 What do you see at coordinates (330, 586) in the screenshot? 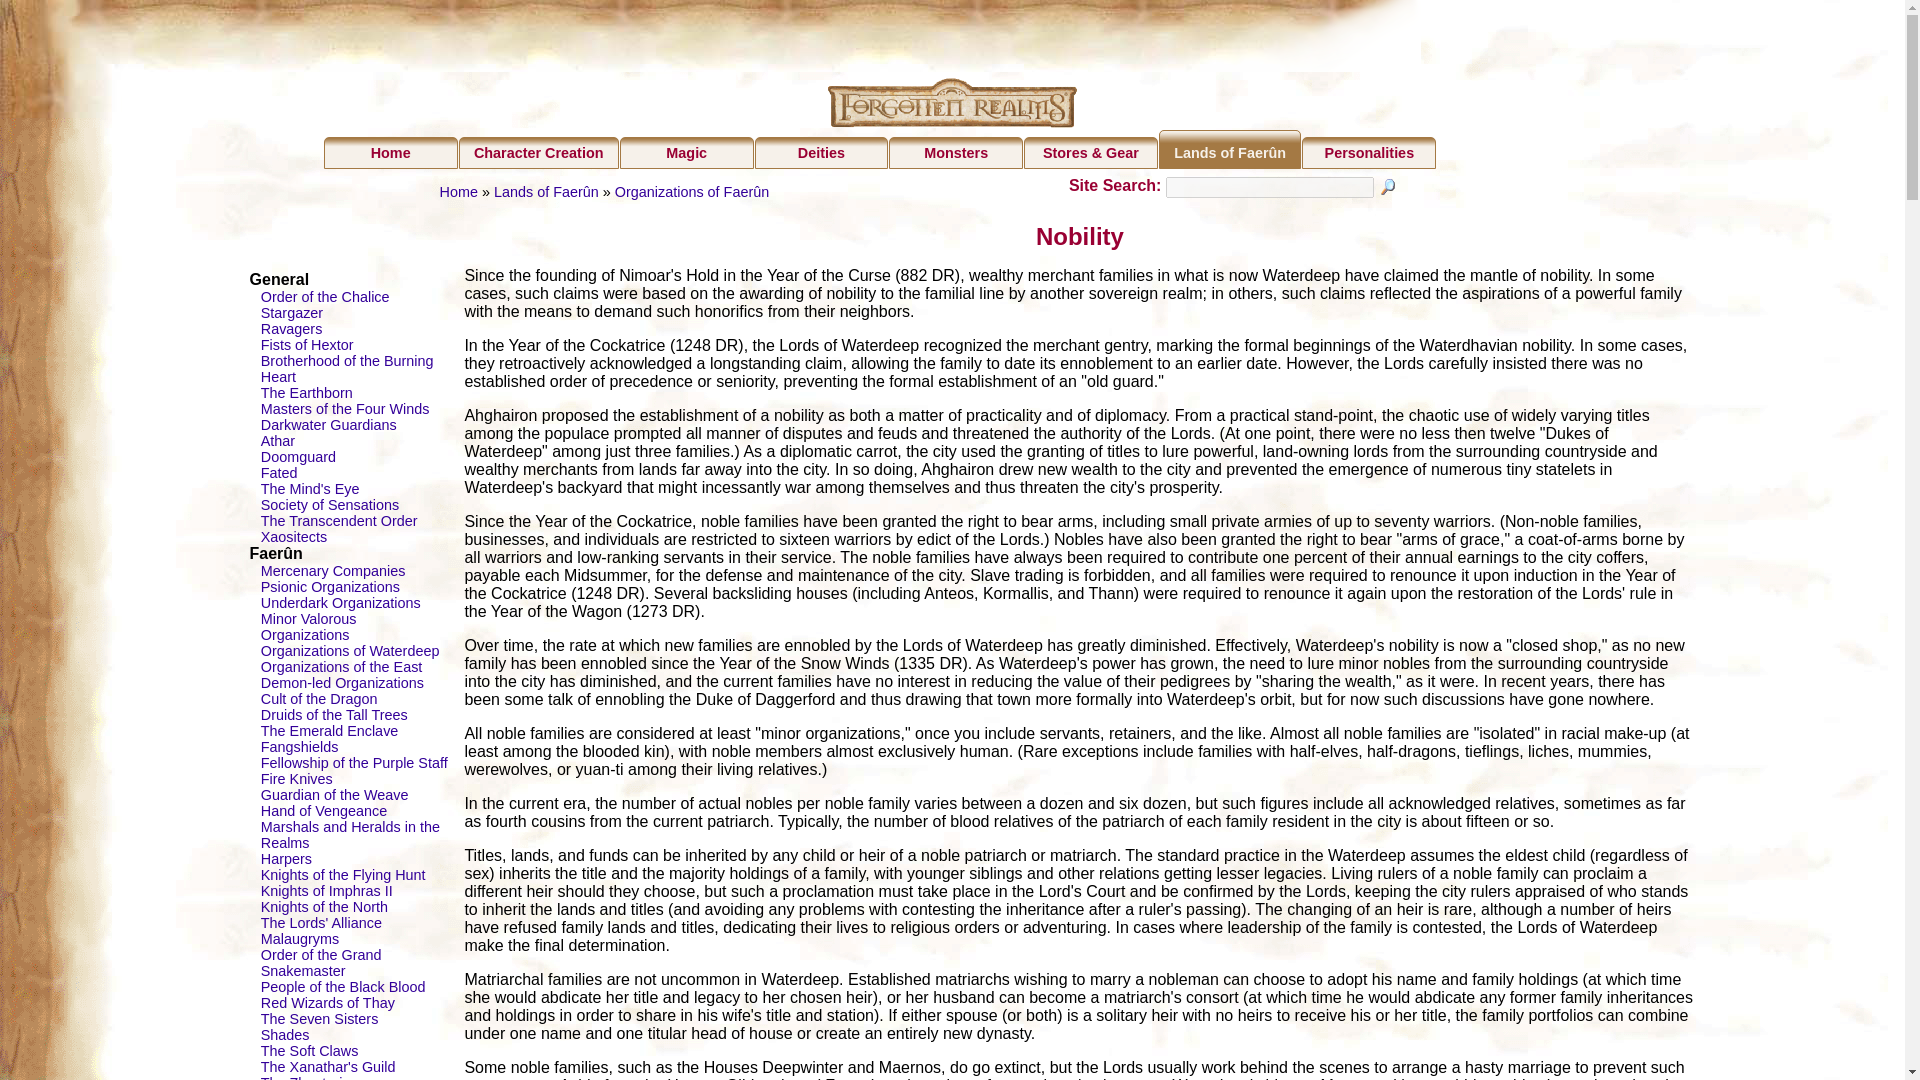
I see `Psionic Organizations` at bounding box center [330, 586].